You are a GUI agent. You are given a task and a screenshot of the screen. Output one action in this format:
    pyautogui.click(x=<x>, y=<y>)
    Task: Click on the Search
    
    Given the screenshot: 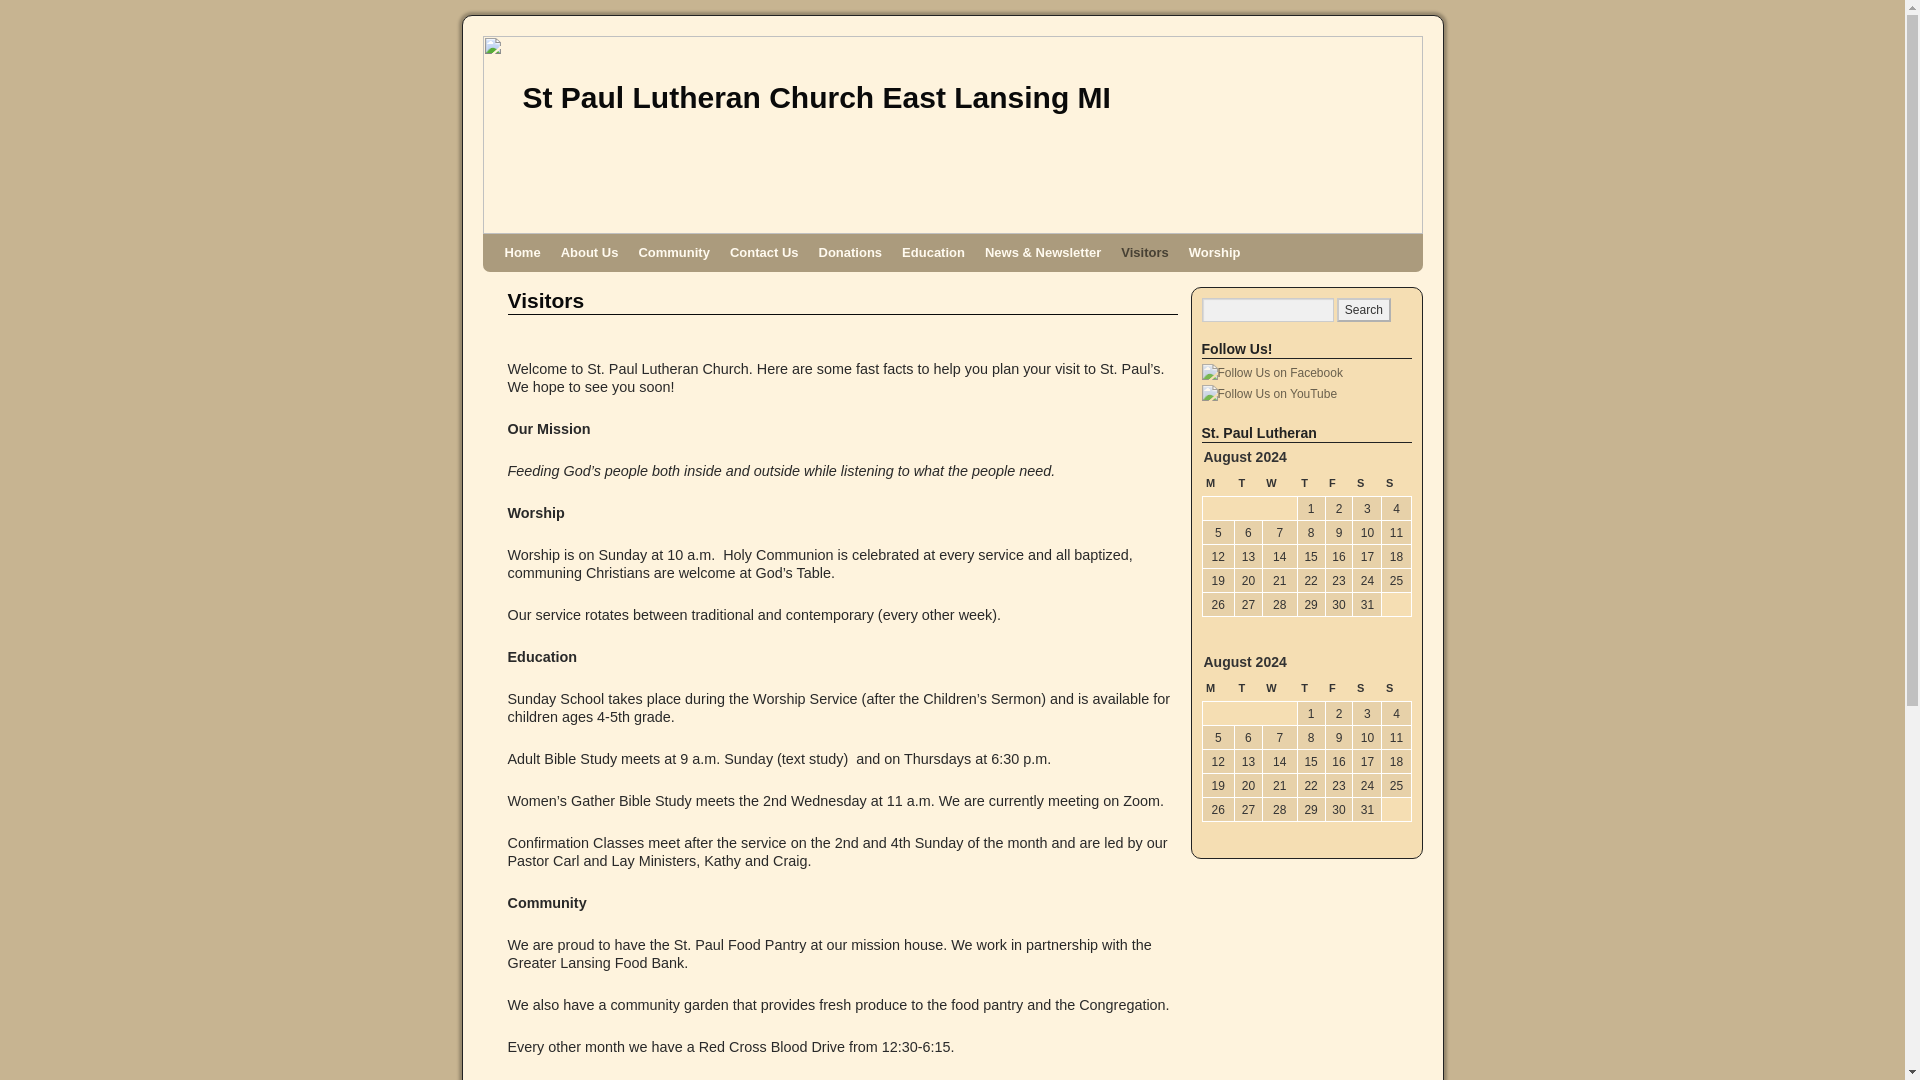 What is the action you would take?
    pyautogui.click(x=1363, y=310)
    